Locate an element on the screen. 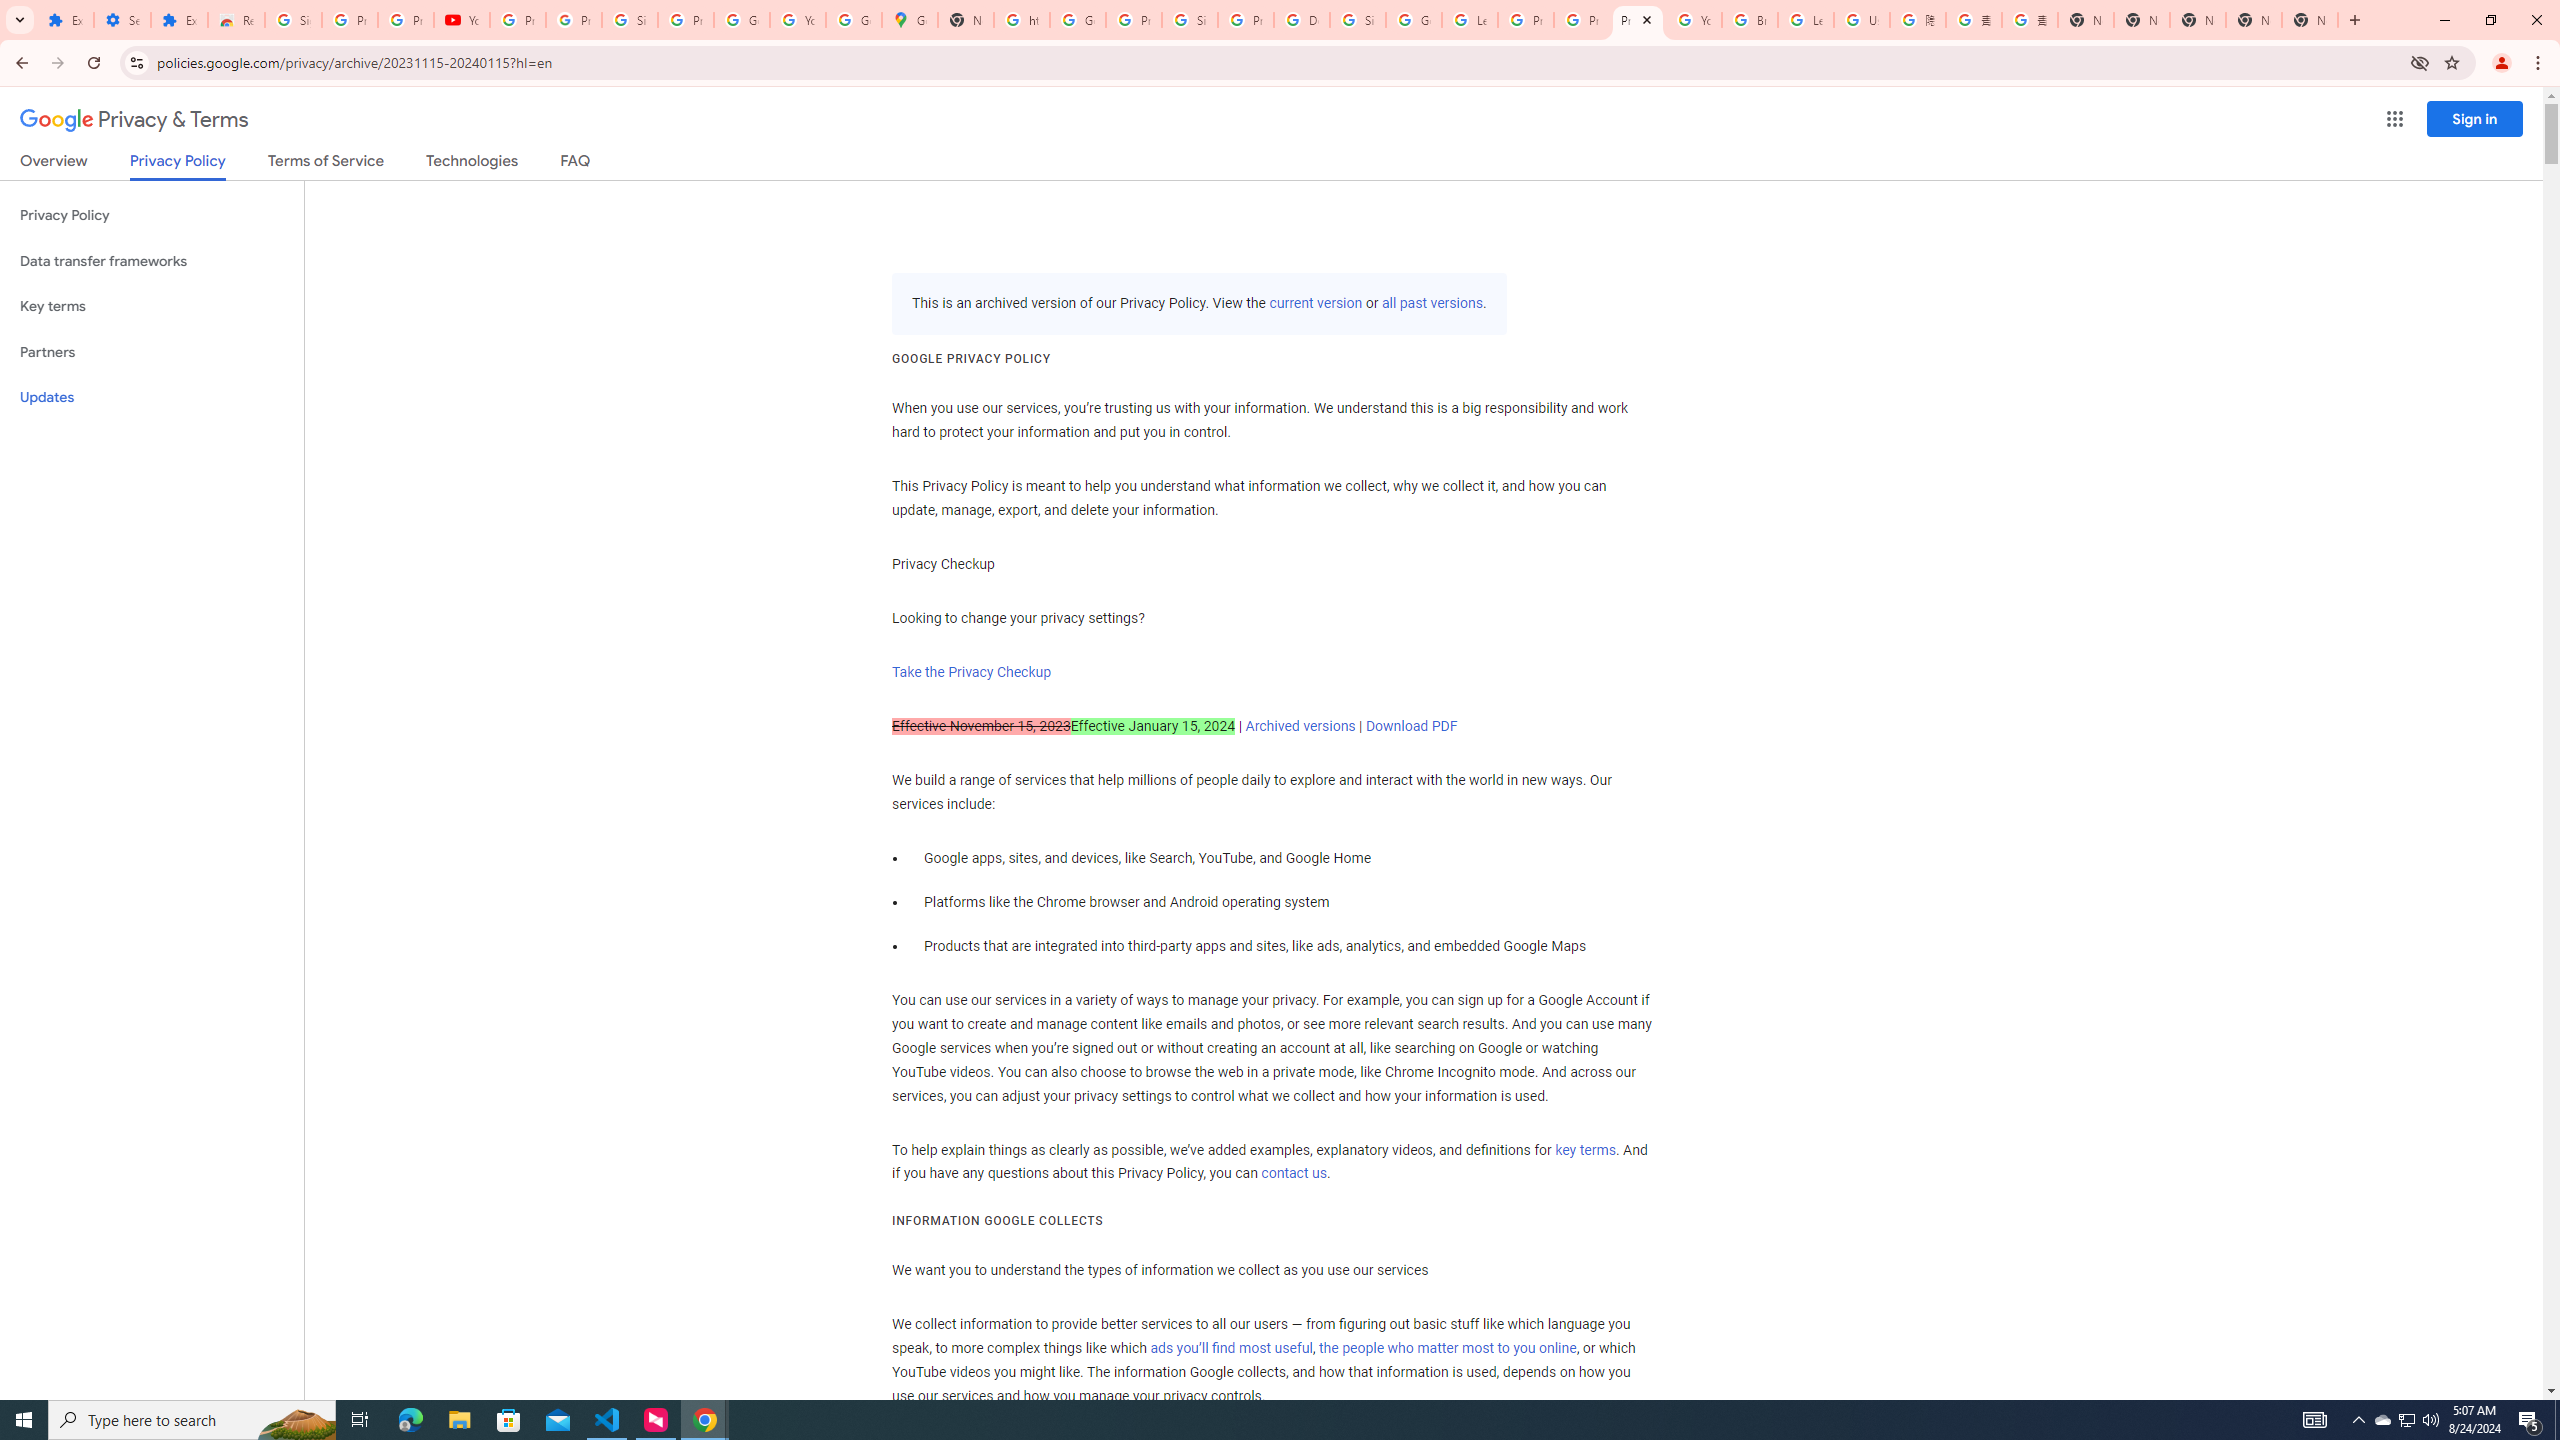 This screenshot has height=1440, width=2560. key terms is located at coordinates (1584, 1150).